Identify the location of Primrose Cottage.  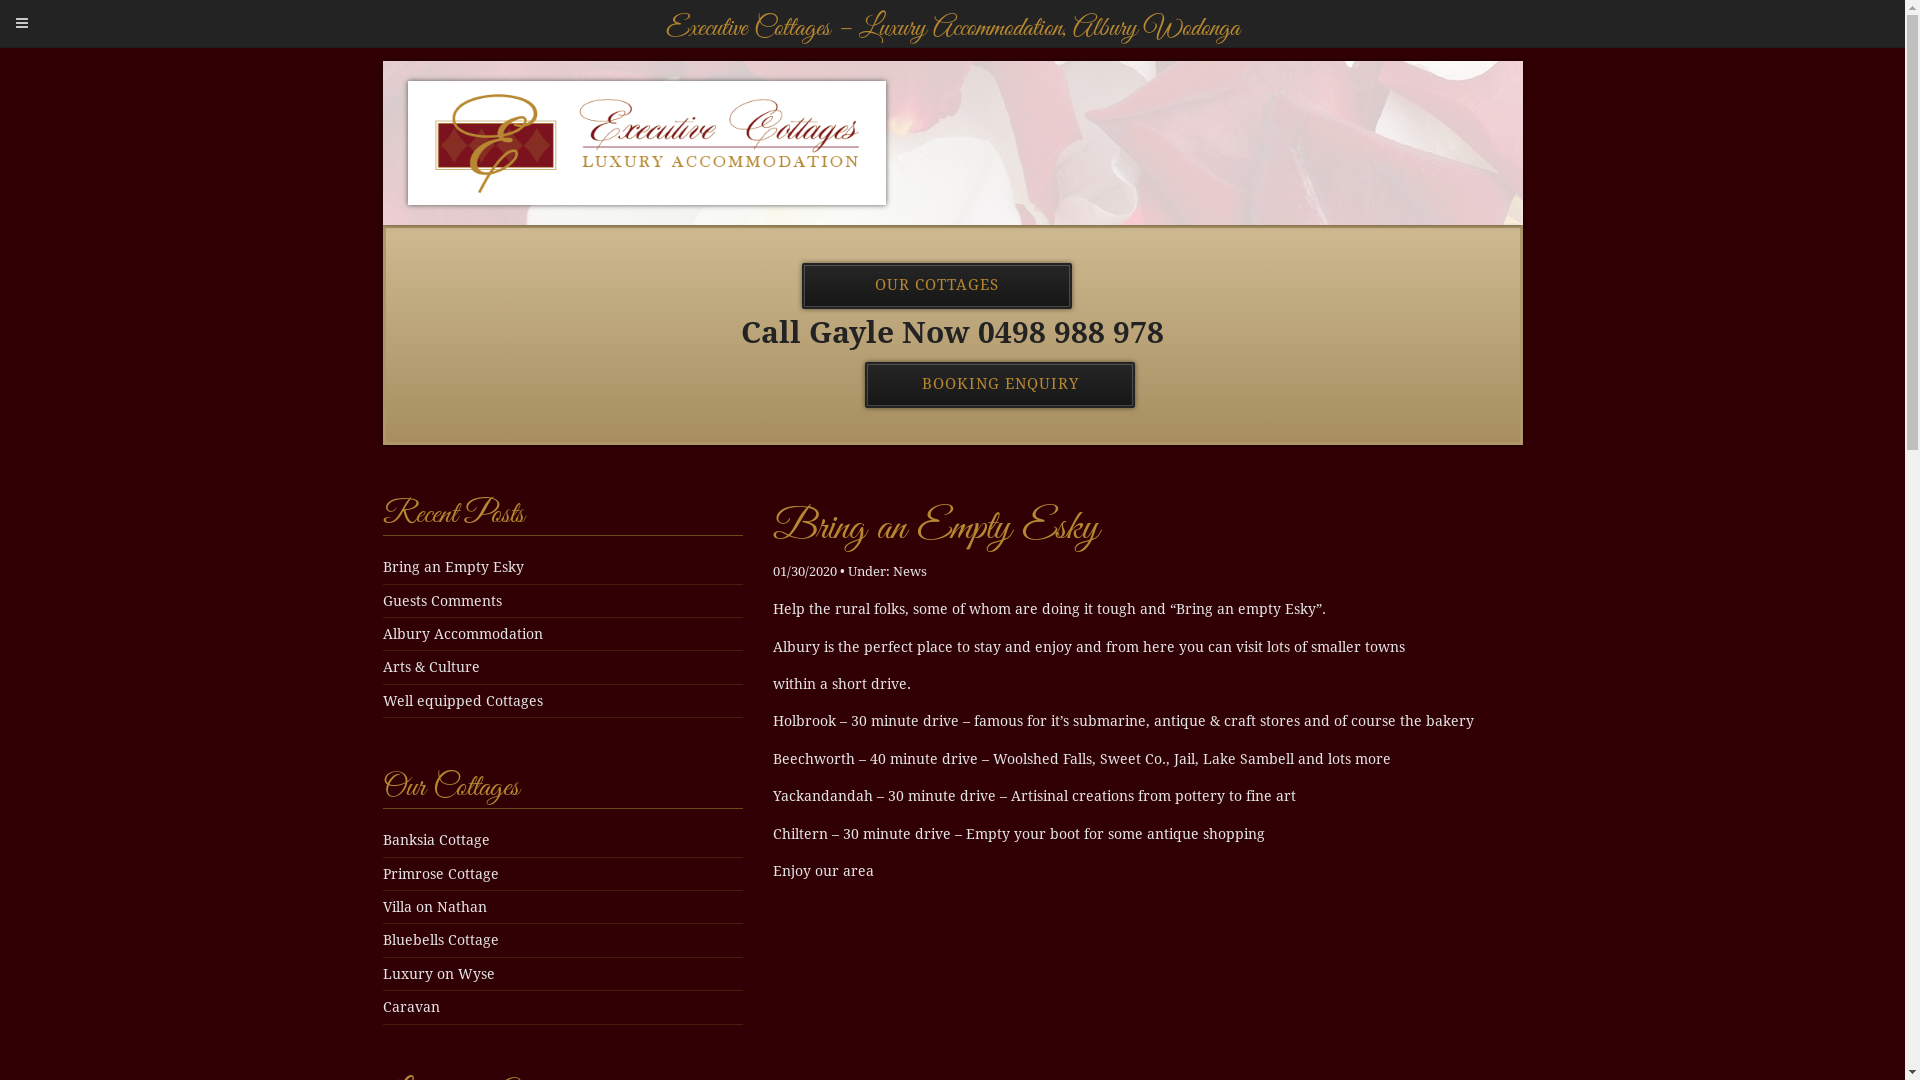
(440, 874).